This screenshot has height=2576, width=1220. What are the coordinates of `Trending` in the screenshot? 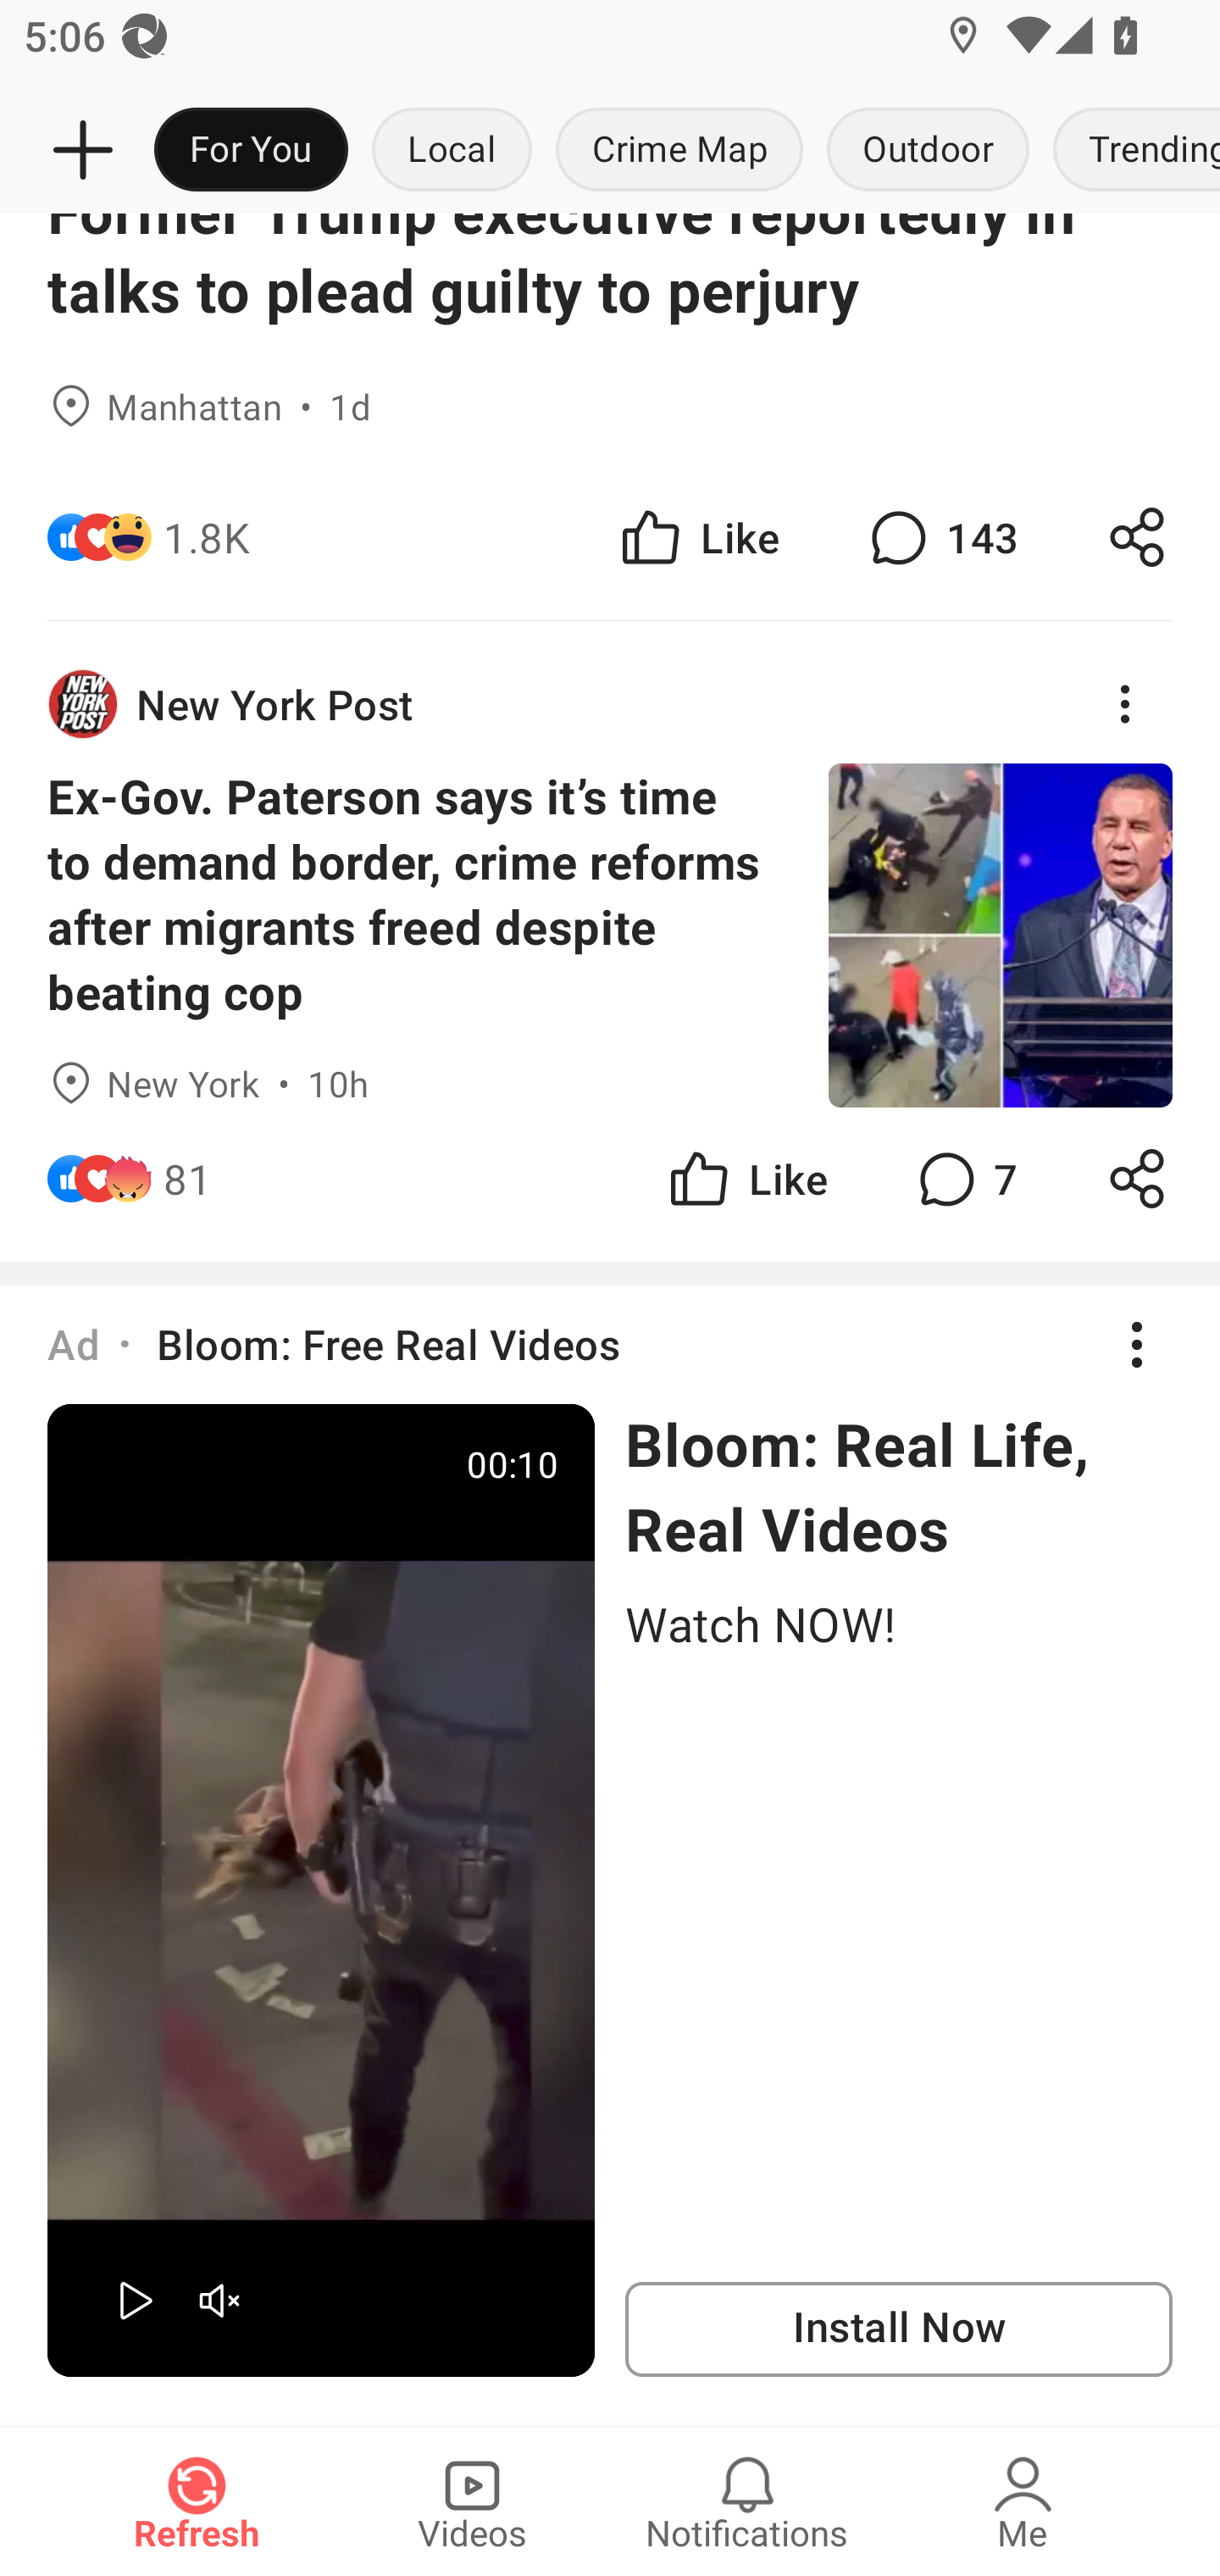 It's located at (1130, 151).